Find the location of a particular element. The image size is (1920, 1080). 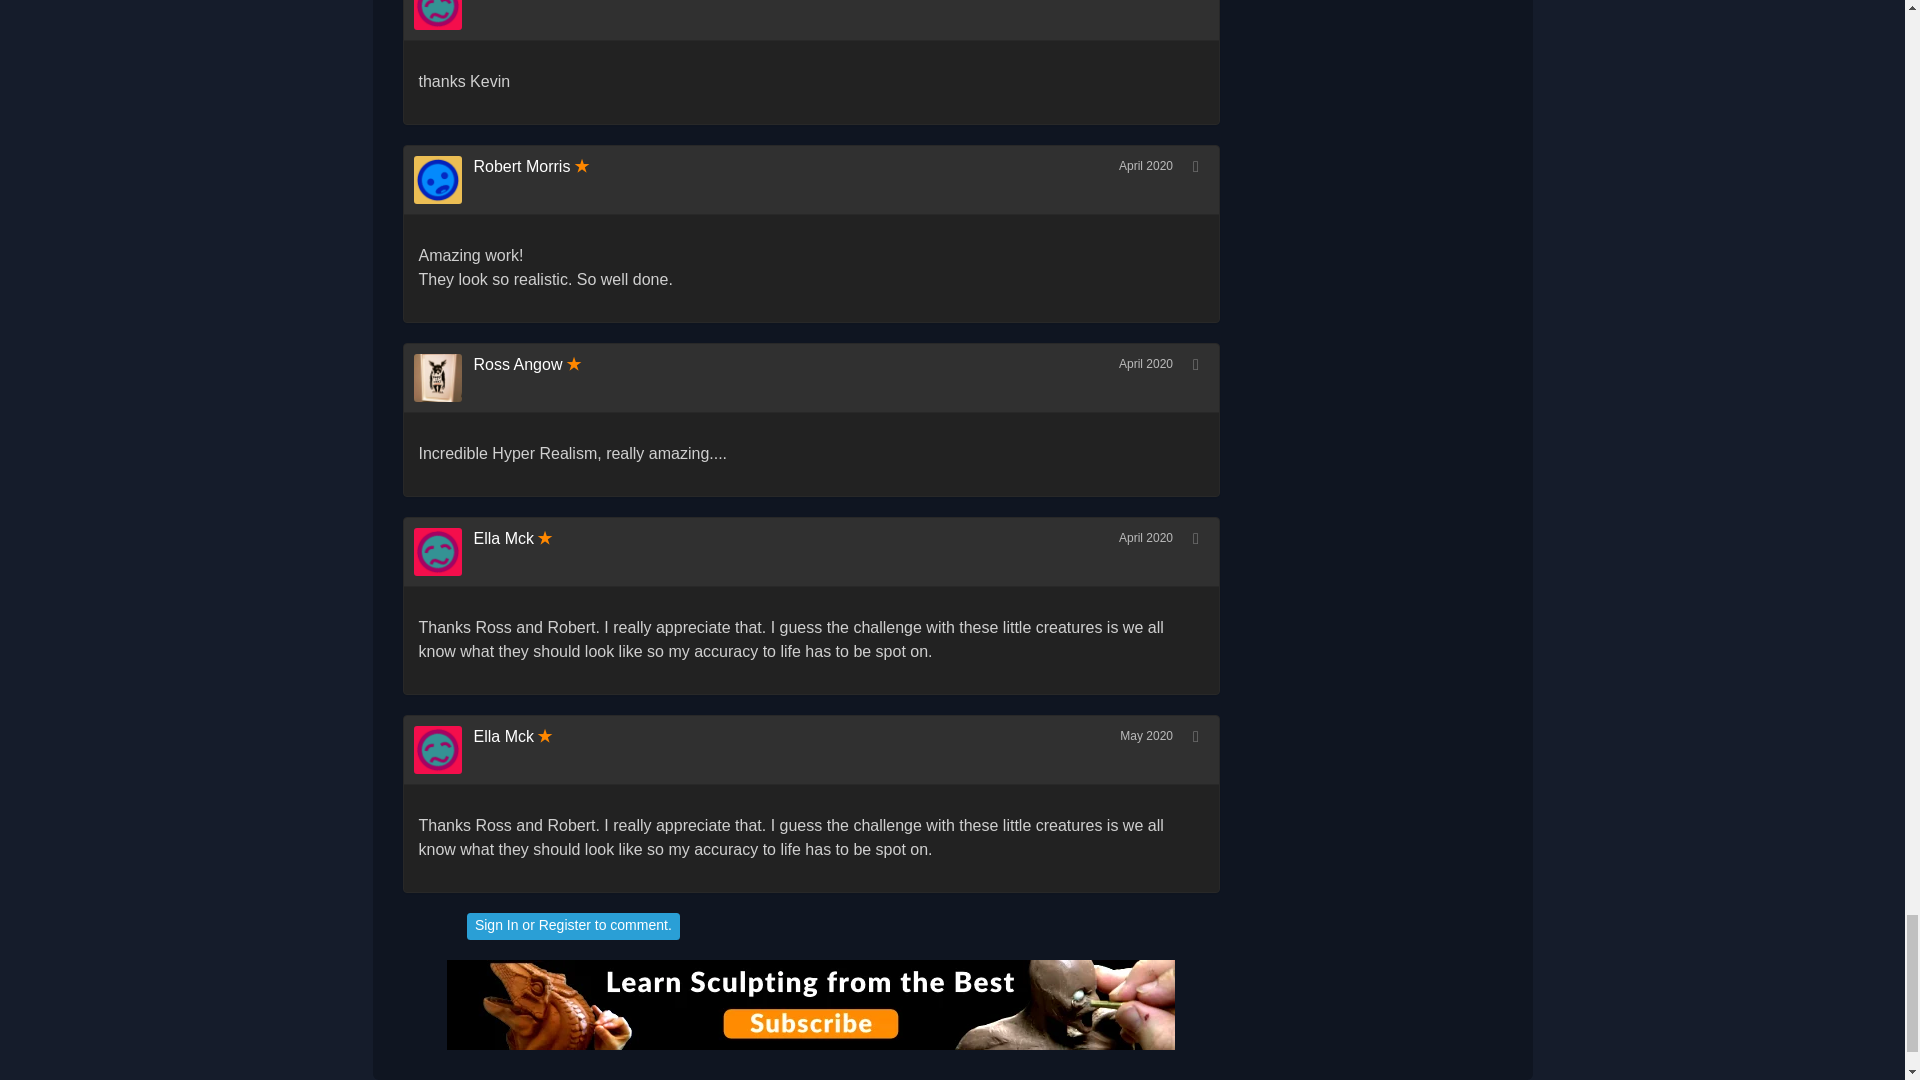

April 2020 is located at coordinates (1146, 364).